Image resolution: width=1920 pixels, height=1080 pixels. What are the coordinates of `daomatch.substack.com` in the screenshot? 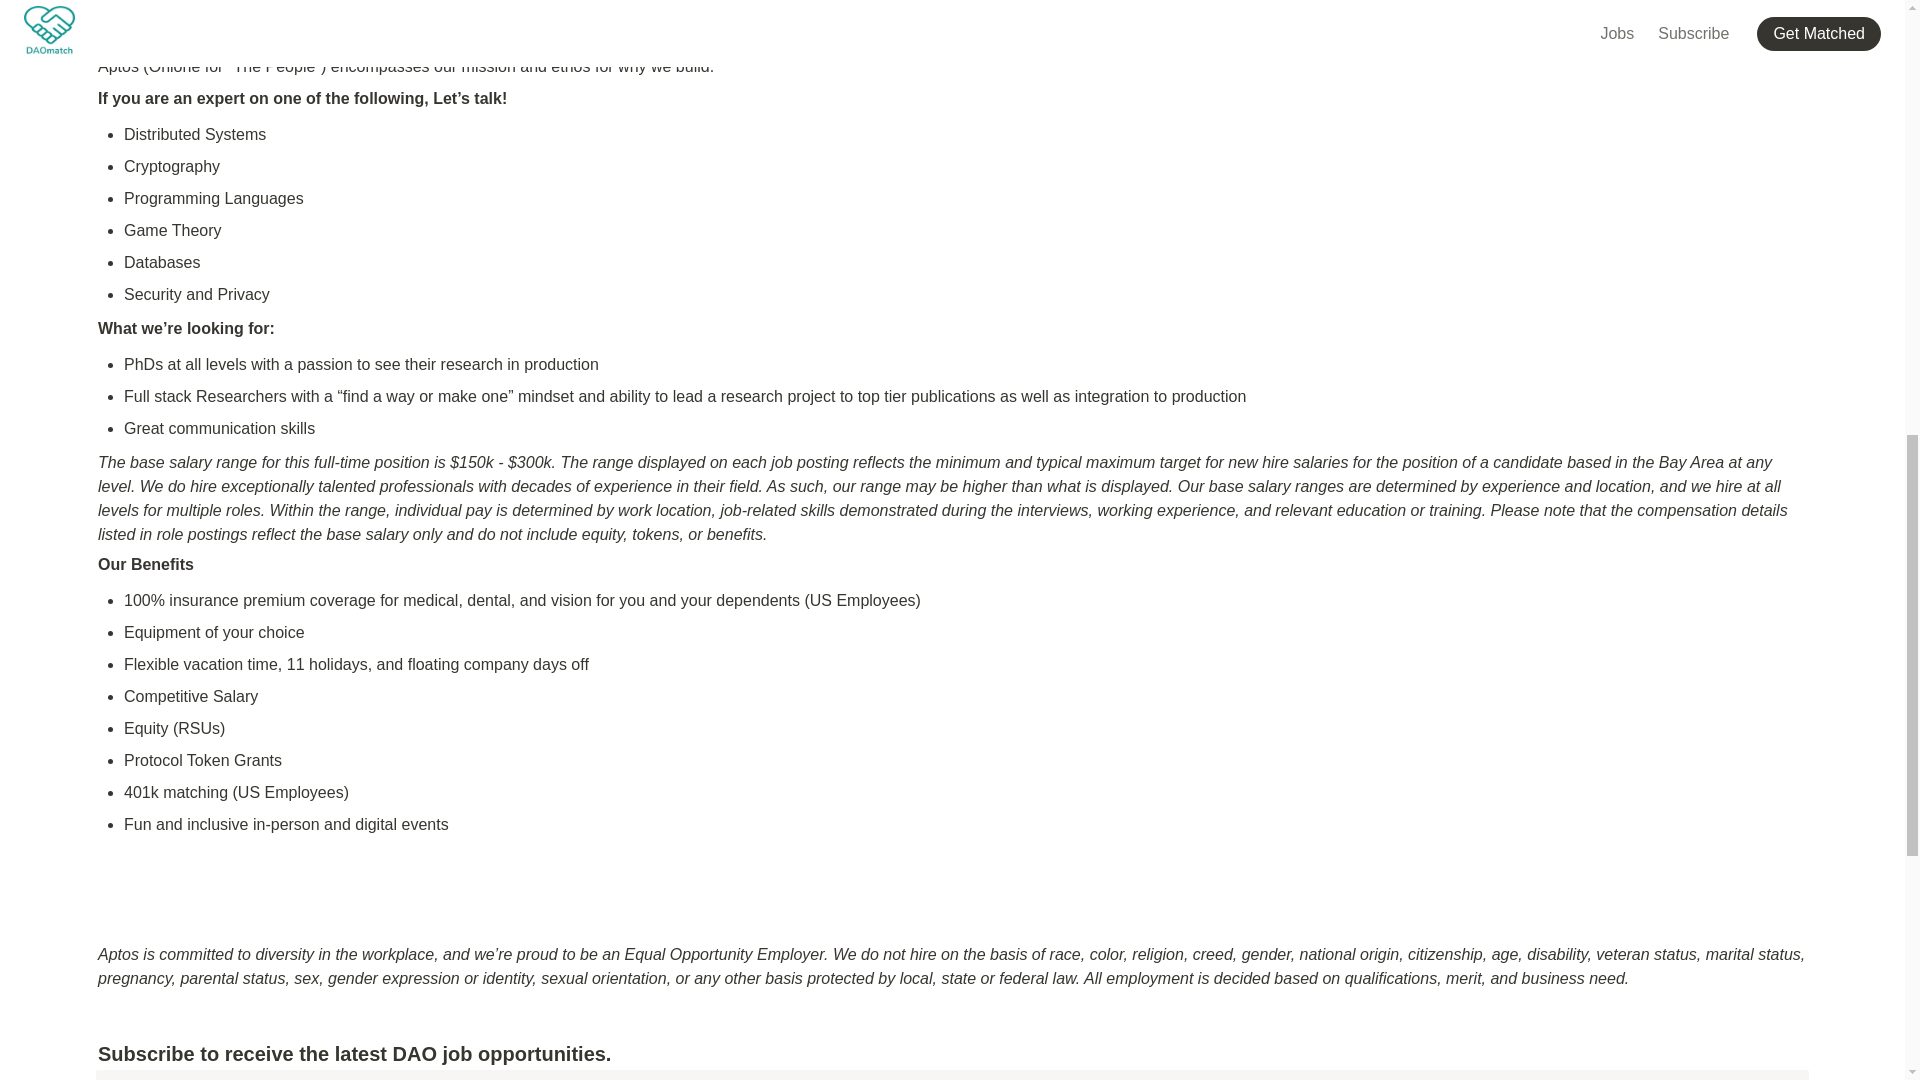 It's located at (360, 1075).